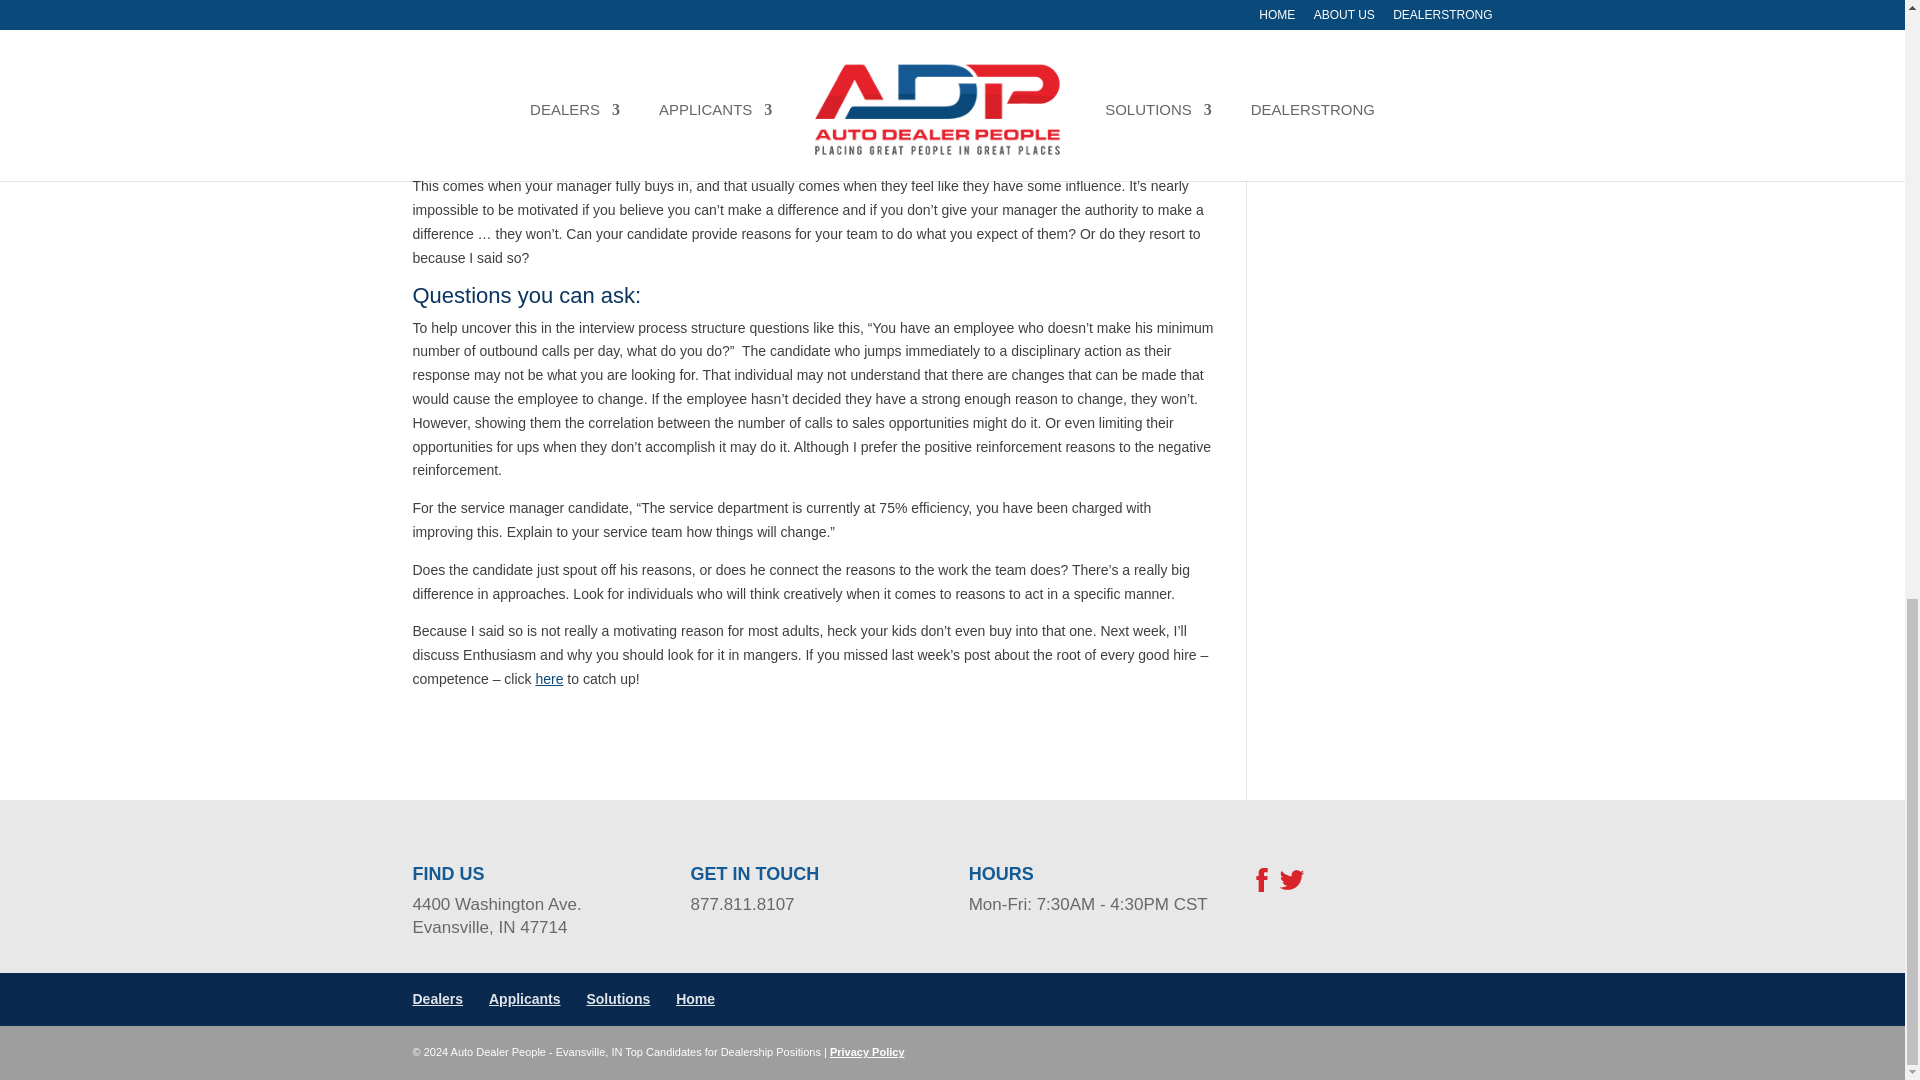 This screenshot has width=1920, height=1080. I want to click on here, so click(548, 678).